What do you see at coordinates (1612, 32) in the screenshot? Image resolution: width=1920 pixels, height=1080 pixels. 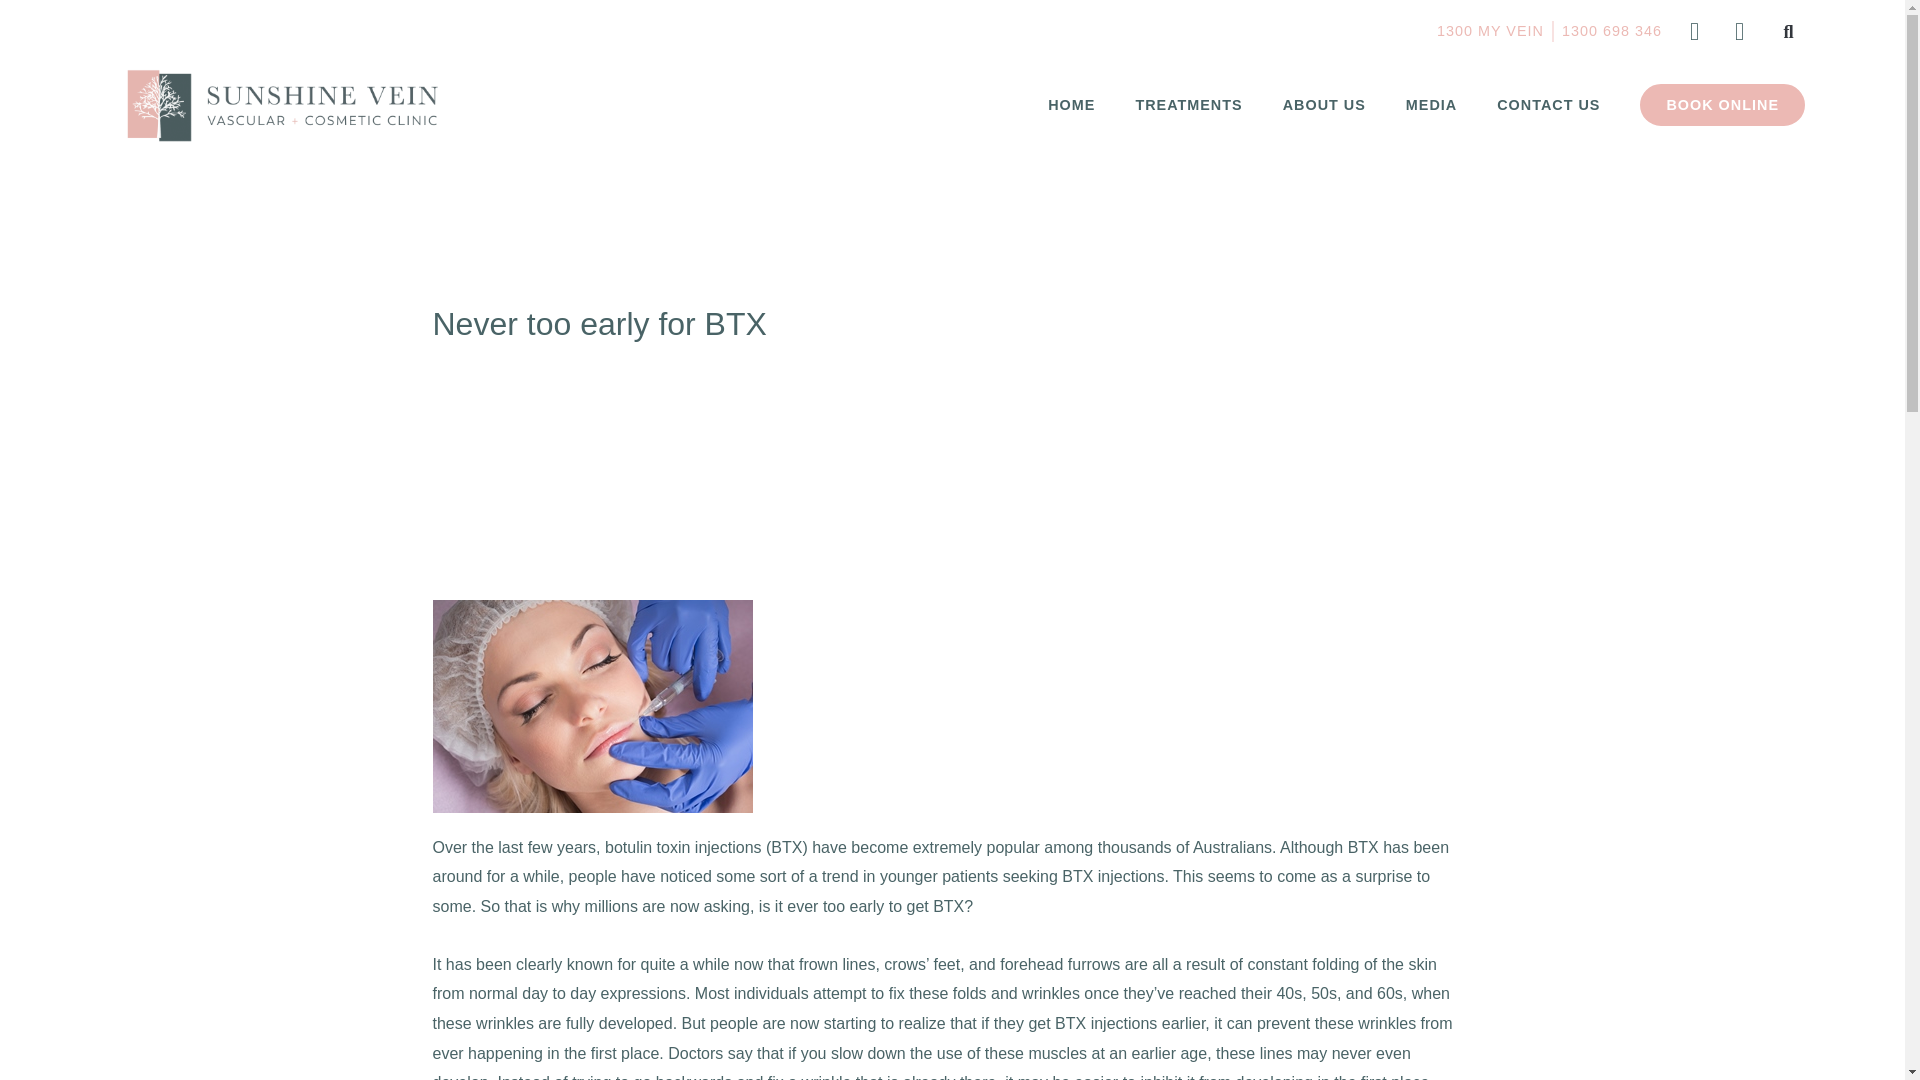 I see `1300 698 346` at bounding box center [1612, 32].